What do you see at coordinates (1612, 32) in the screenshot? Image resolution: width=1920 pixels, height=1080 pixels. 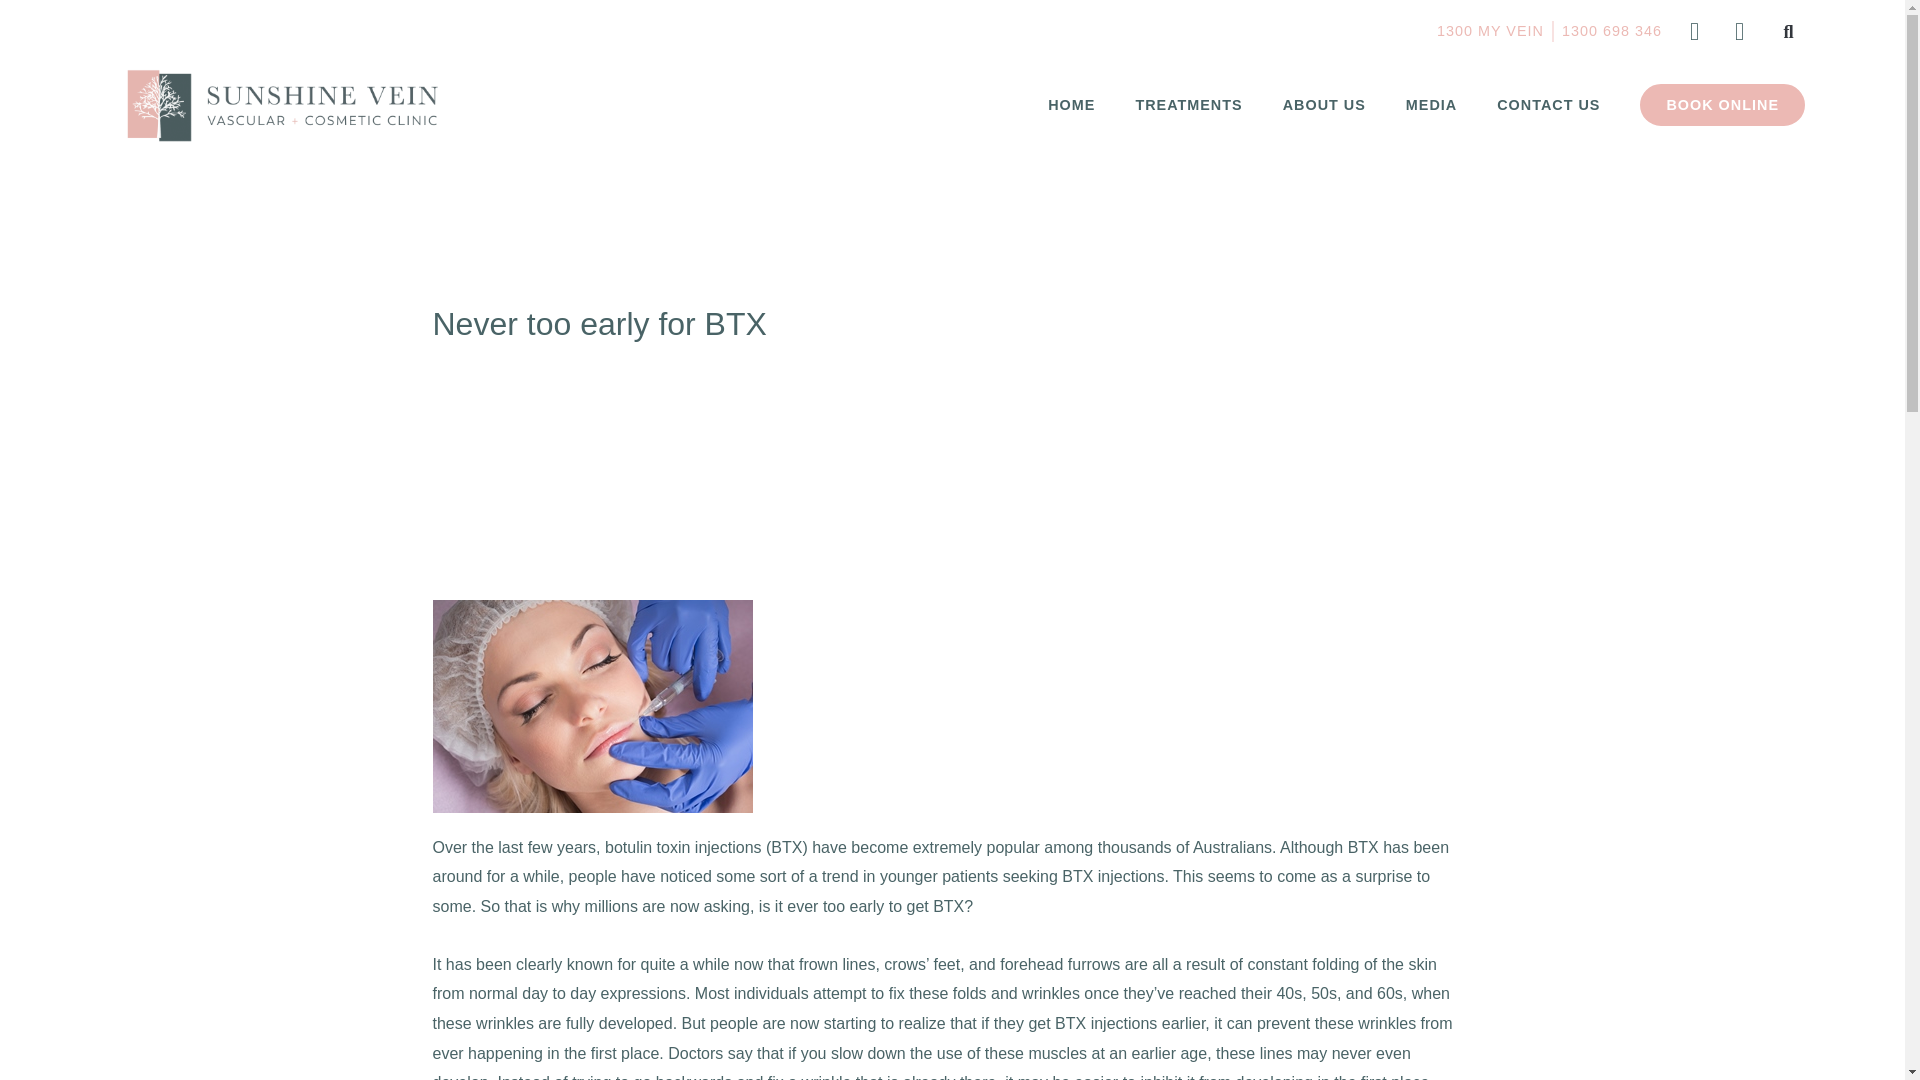 I see `1300 698 346` at bounding box center [1612, 32].